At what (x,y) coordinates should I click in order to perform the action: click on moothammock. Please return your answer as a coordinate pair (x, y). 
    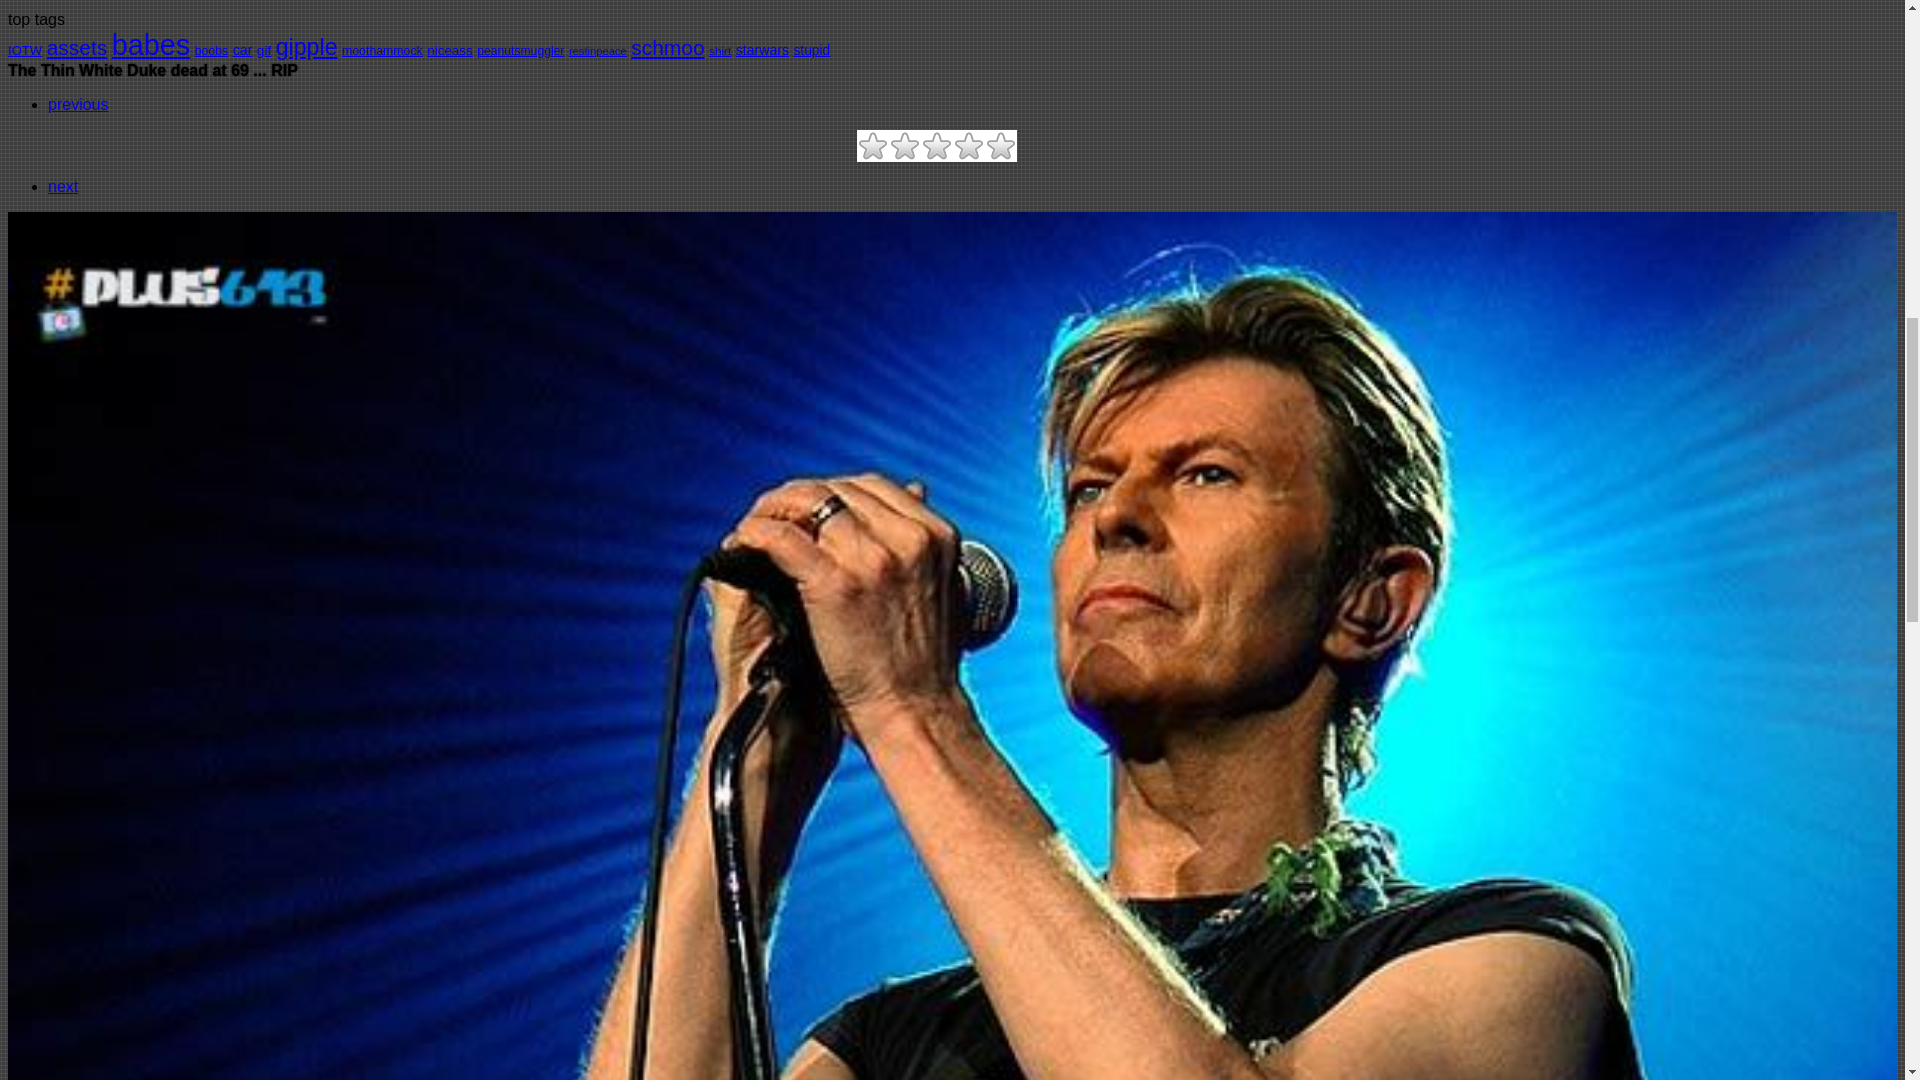
    Looking at the image, I should click on (382, 51).